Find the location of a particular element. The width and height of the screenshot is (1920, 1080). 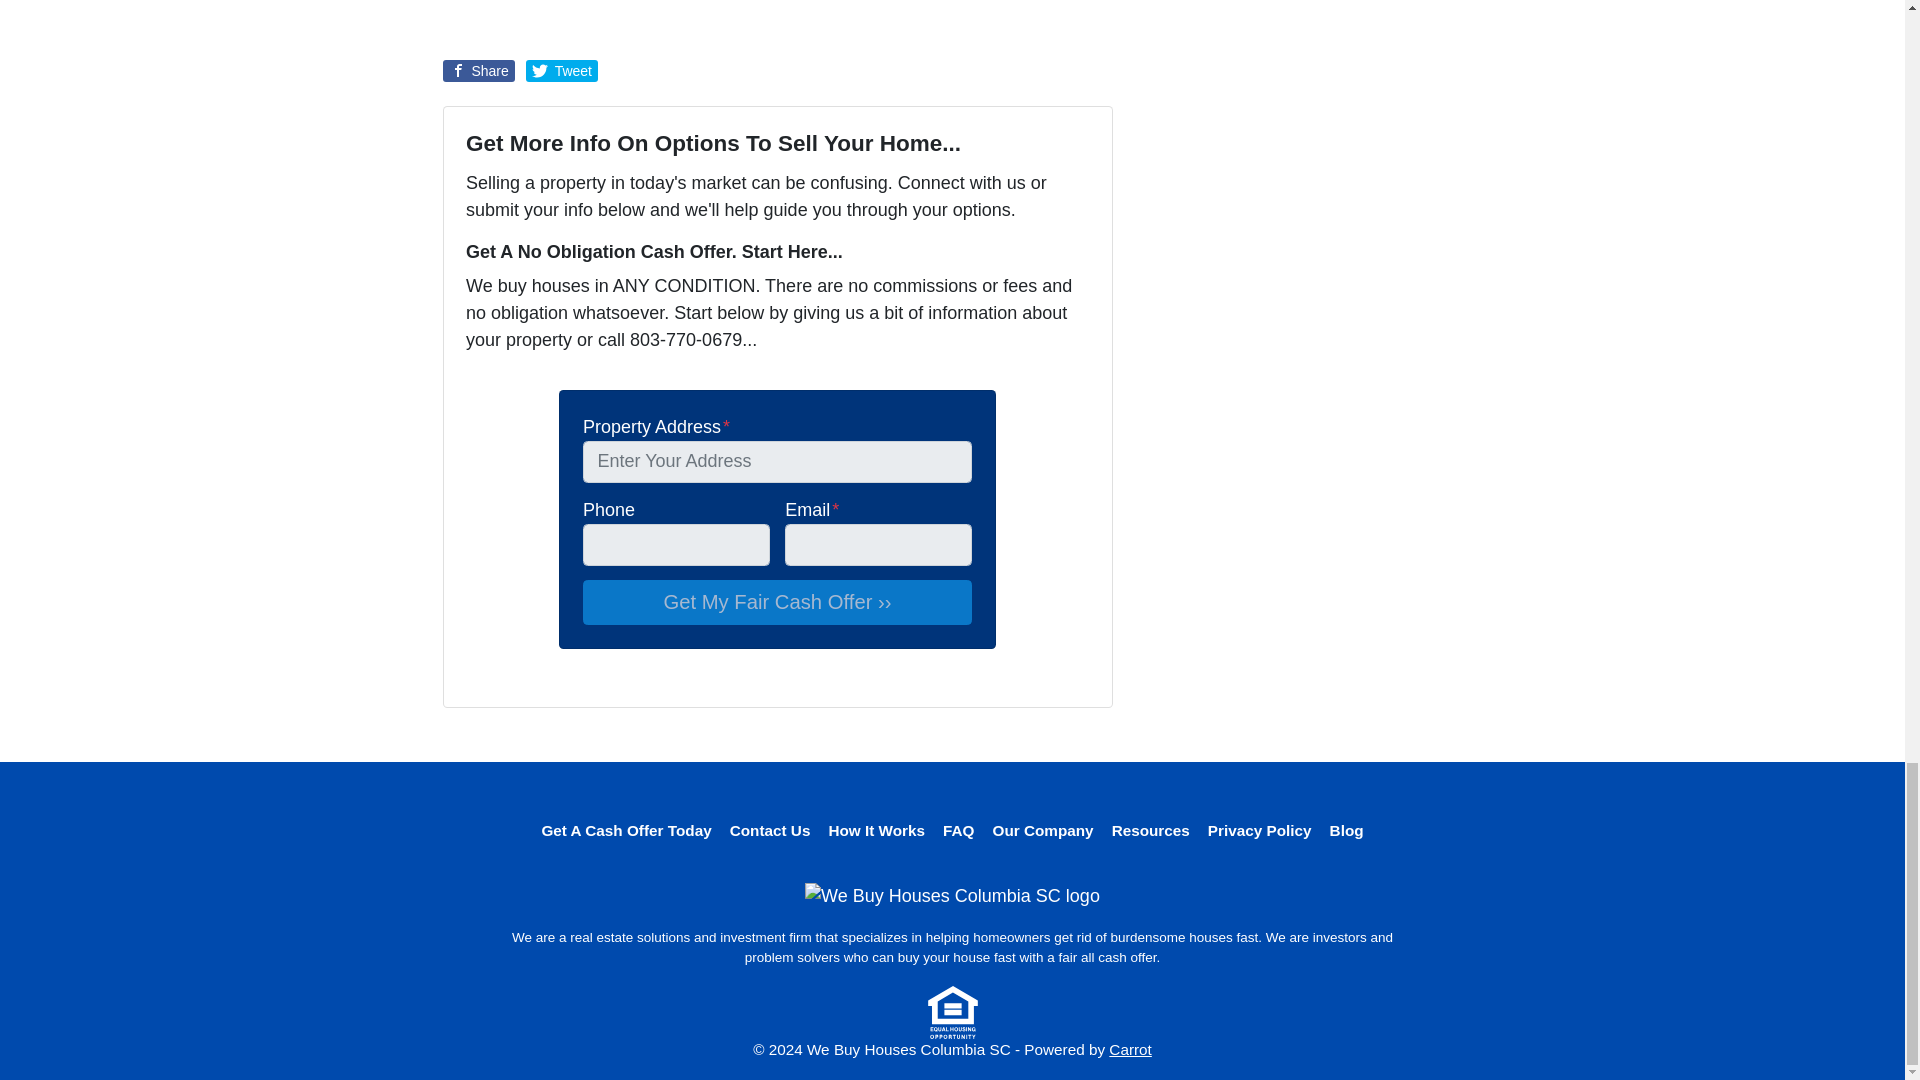

Get A Cash Offer Today is located at coordinates (626, 830).